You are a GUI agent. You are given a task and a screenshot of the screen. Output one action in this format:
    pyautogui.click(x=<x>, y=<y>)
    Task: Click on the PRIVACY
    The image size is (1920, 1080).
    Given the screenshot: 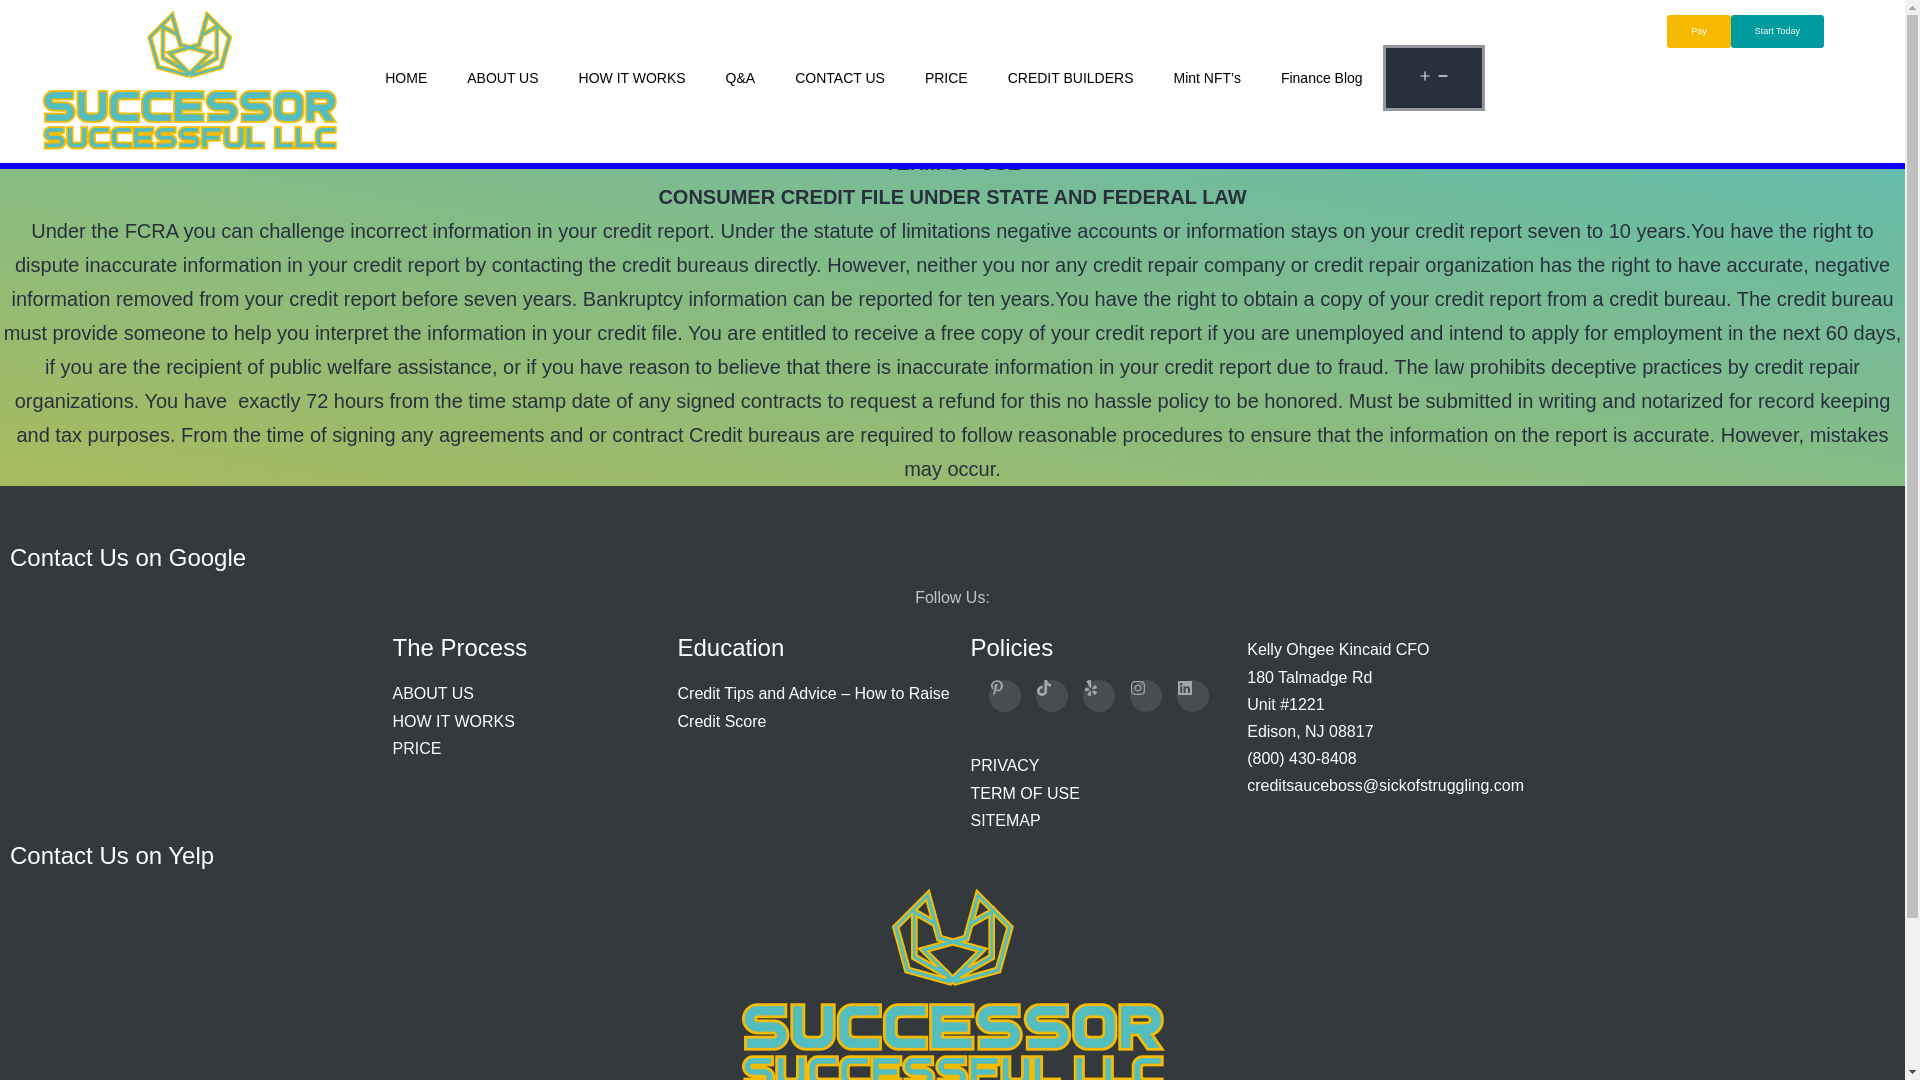 What is the action you would take?
    pyautogui.click(x=1004, y=766)
    